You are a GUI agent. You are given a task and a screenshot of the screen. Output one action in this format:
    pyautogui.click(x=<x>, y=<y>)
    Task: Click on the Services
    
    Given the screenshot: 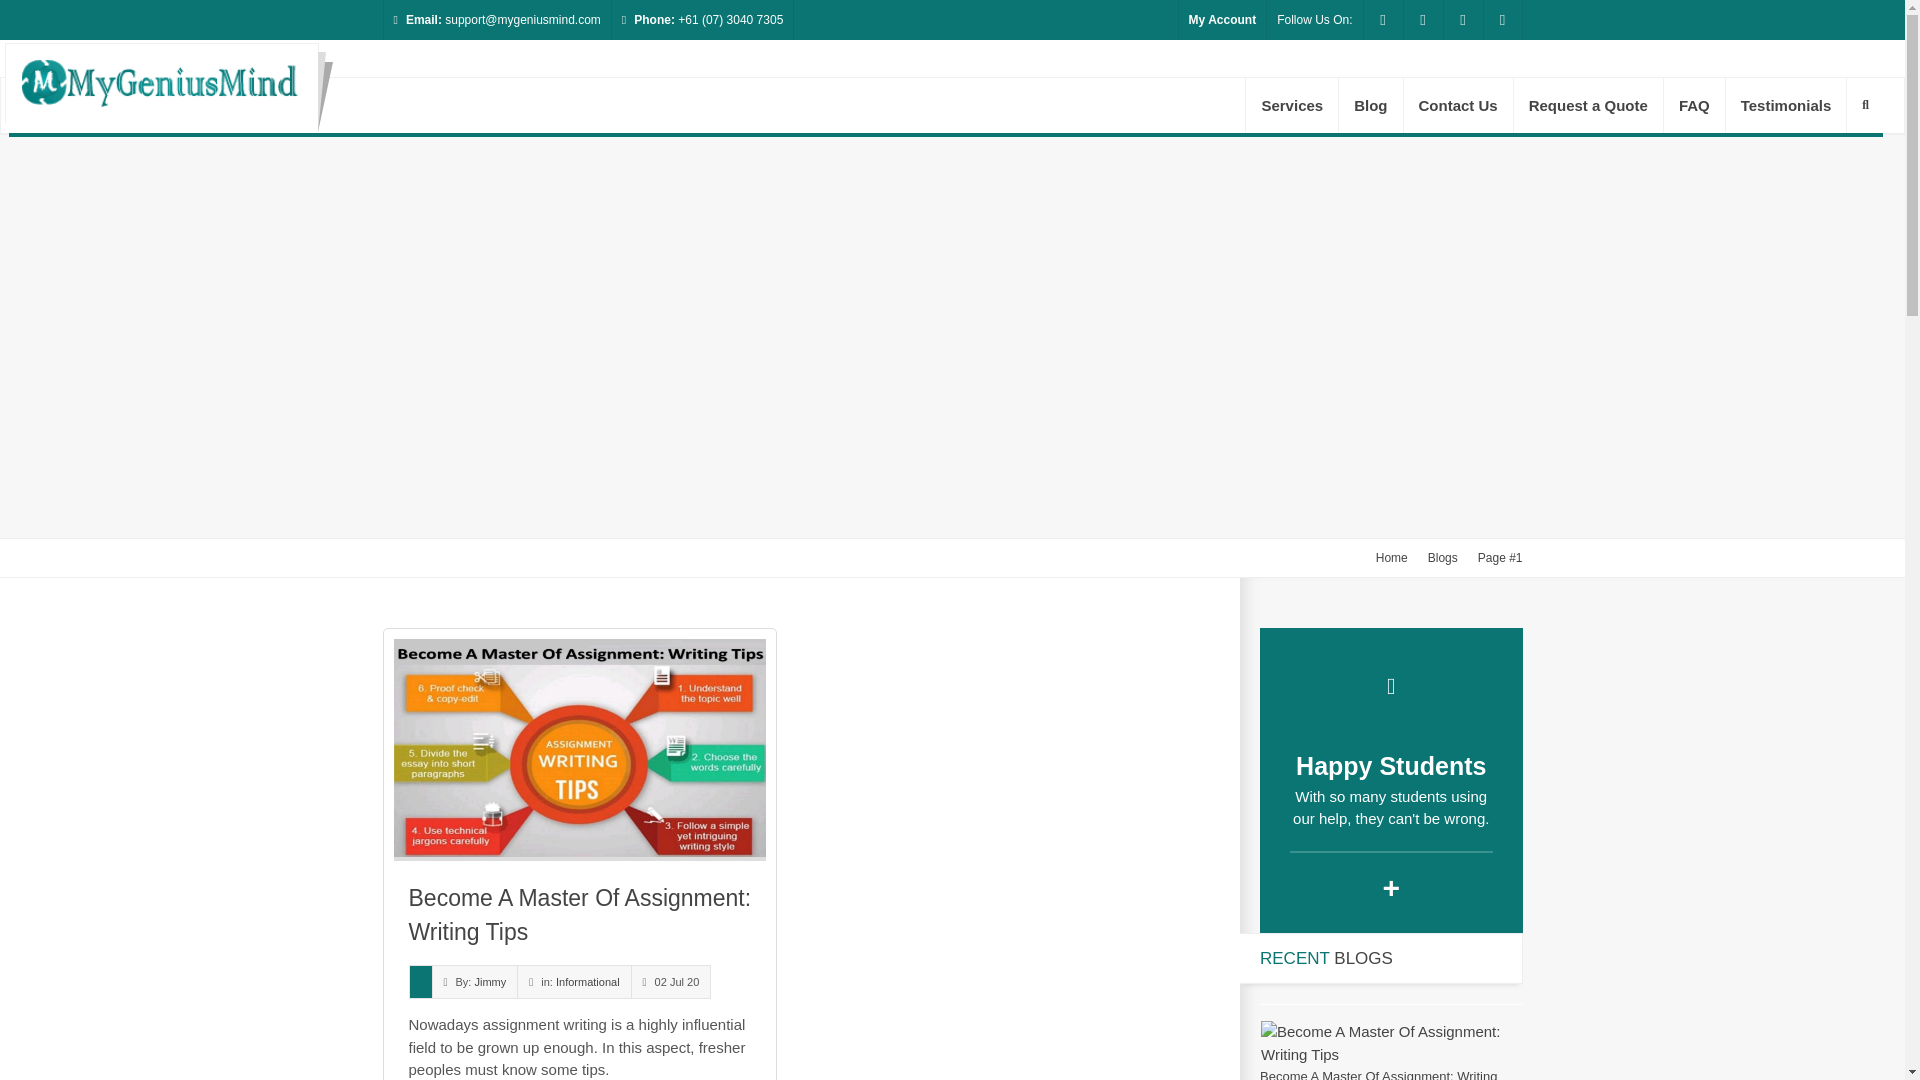 What is the action you would take?
    pyautogui.click(x=1292, y=104)
    